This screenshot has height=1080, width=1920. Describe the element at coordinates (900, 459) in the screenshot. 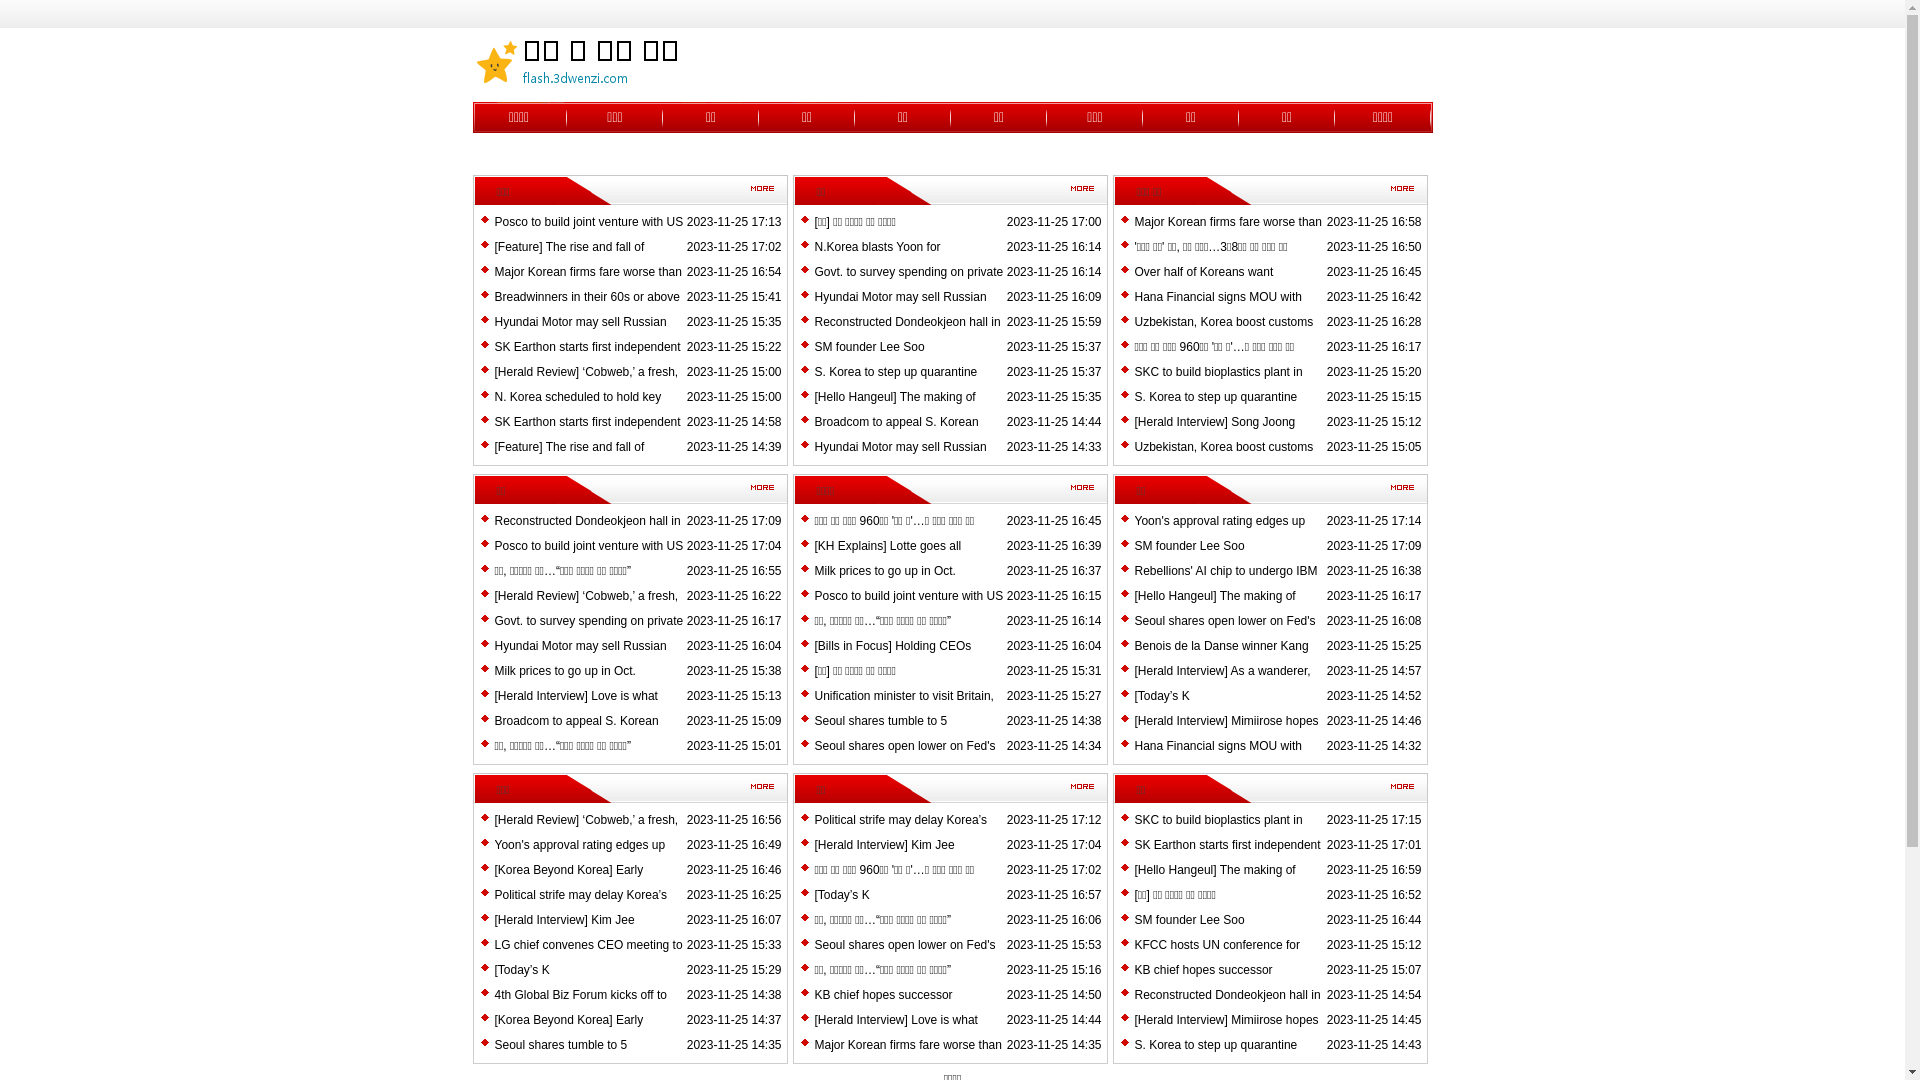

I see `Hyundai Motor may sell Russian plant to local firm` at that location.